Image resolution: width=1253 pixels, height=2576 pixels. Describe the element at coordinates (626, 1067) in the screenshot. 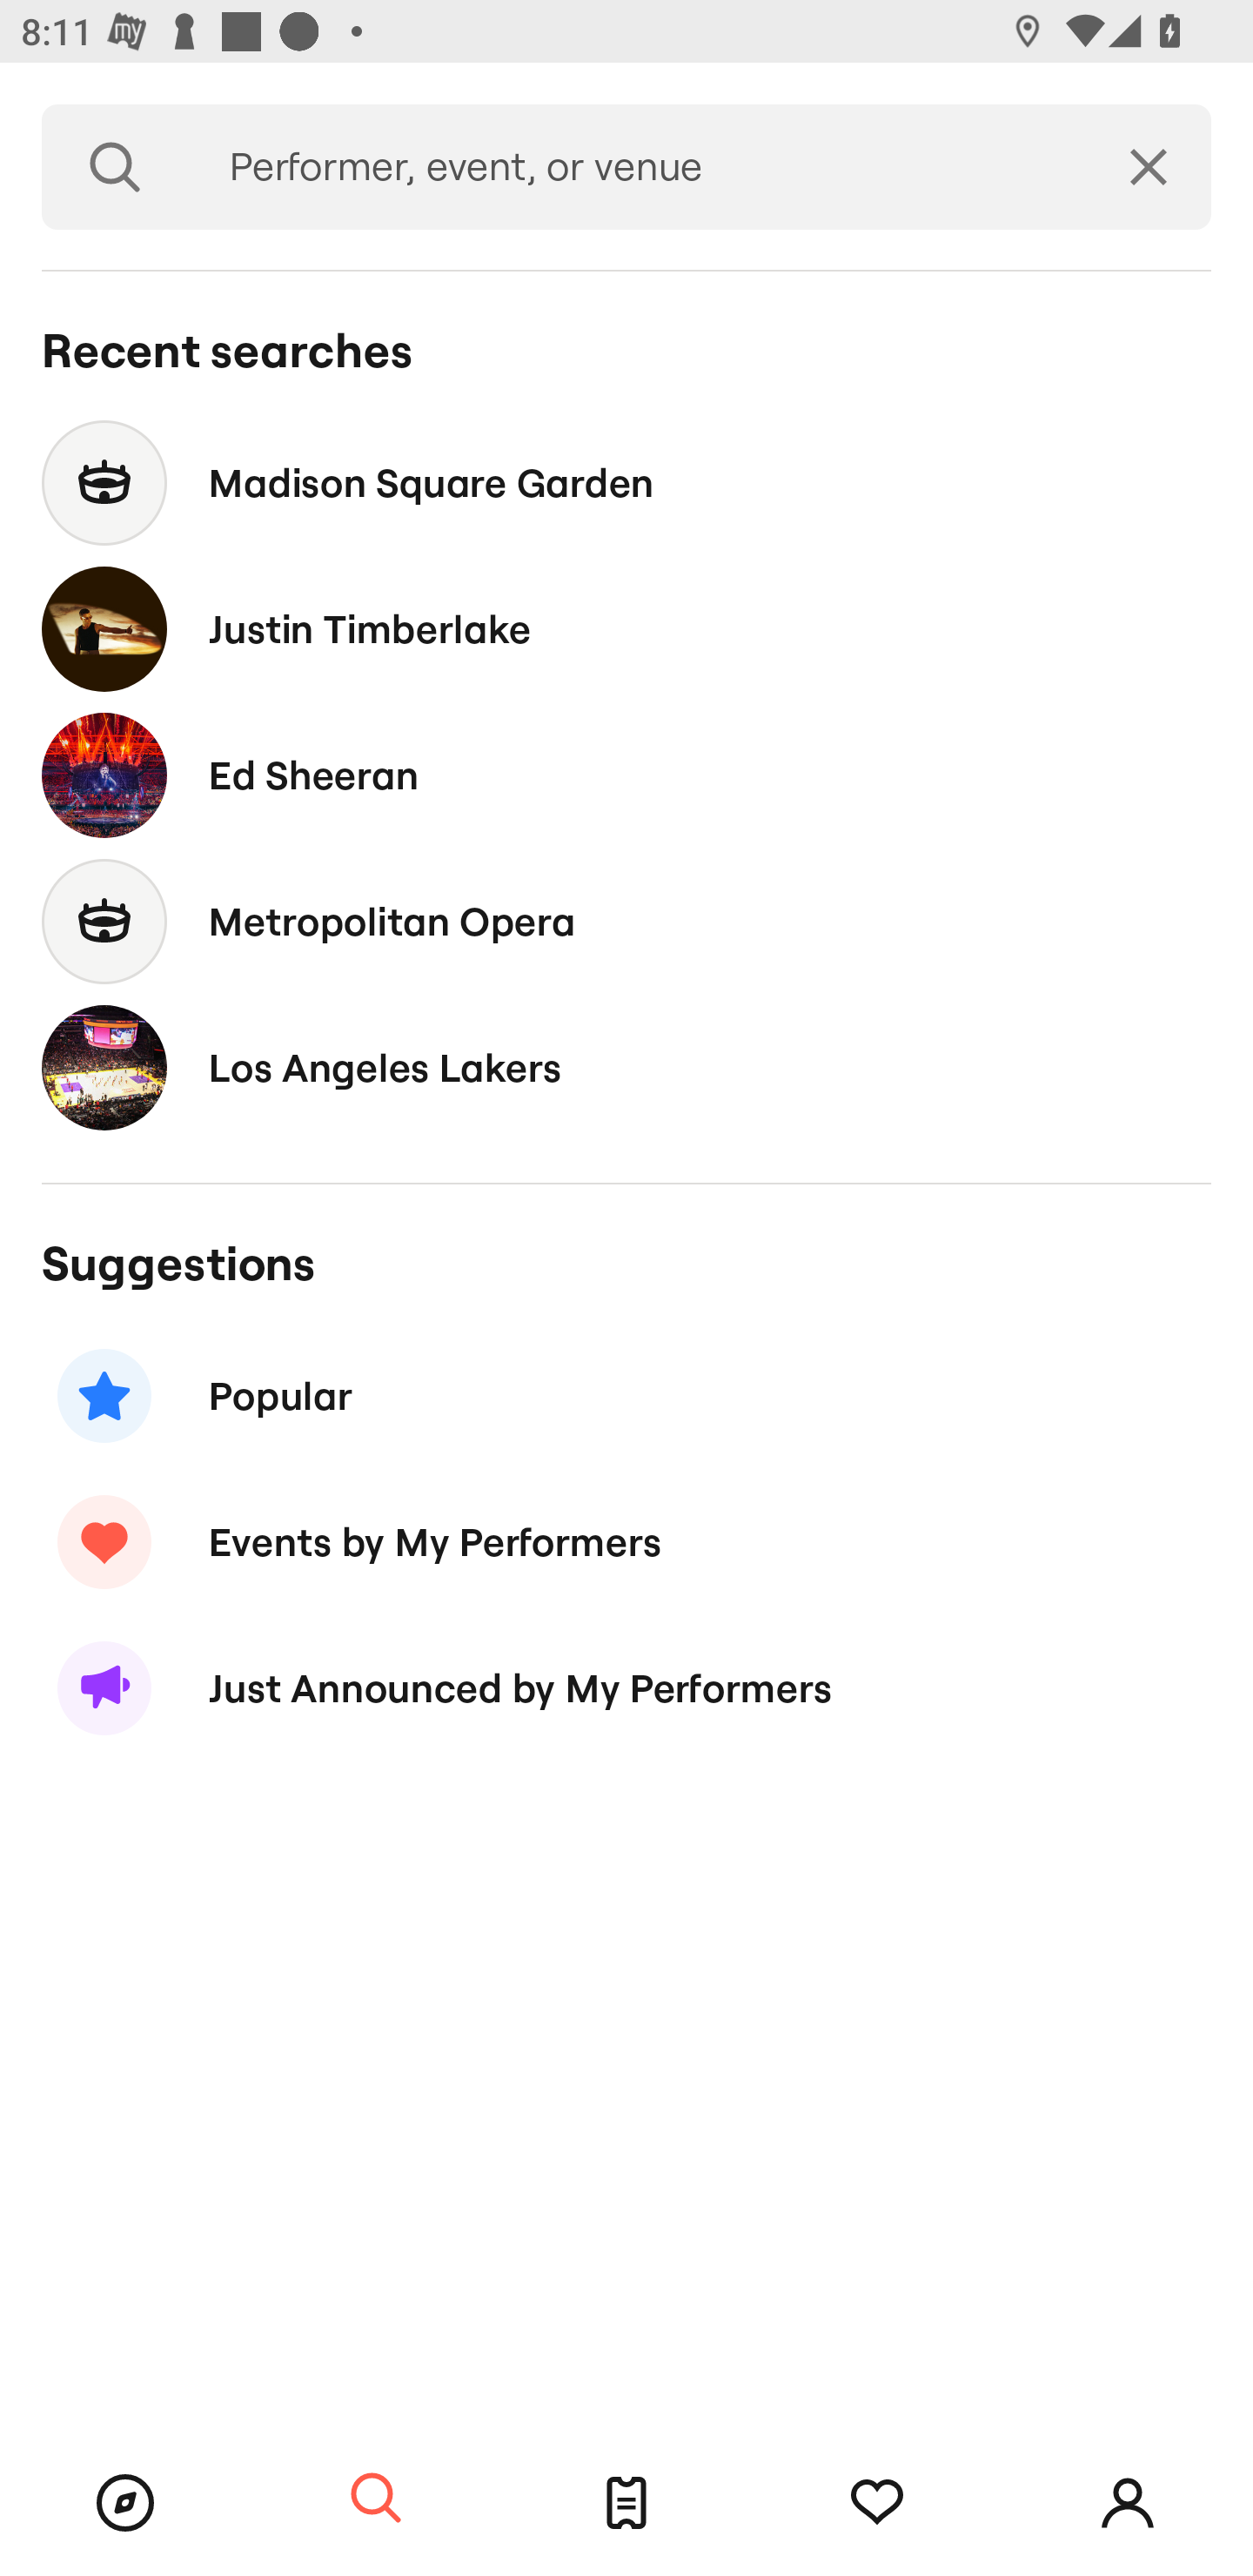

I see `Los Angeles Lakers` at that location.